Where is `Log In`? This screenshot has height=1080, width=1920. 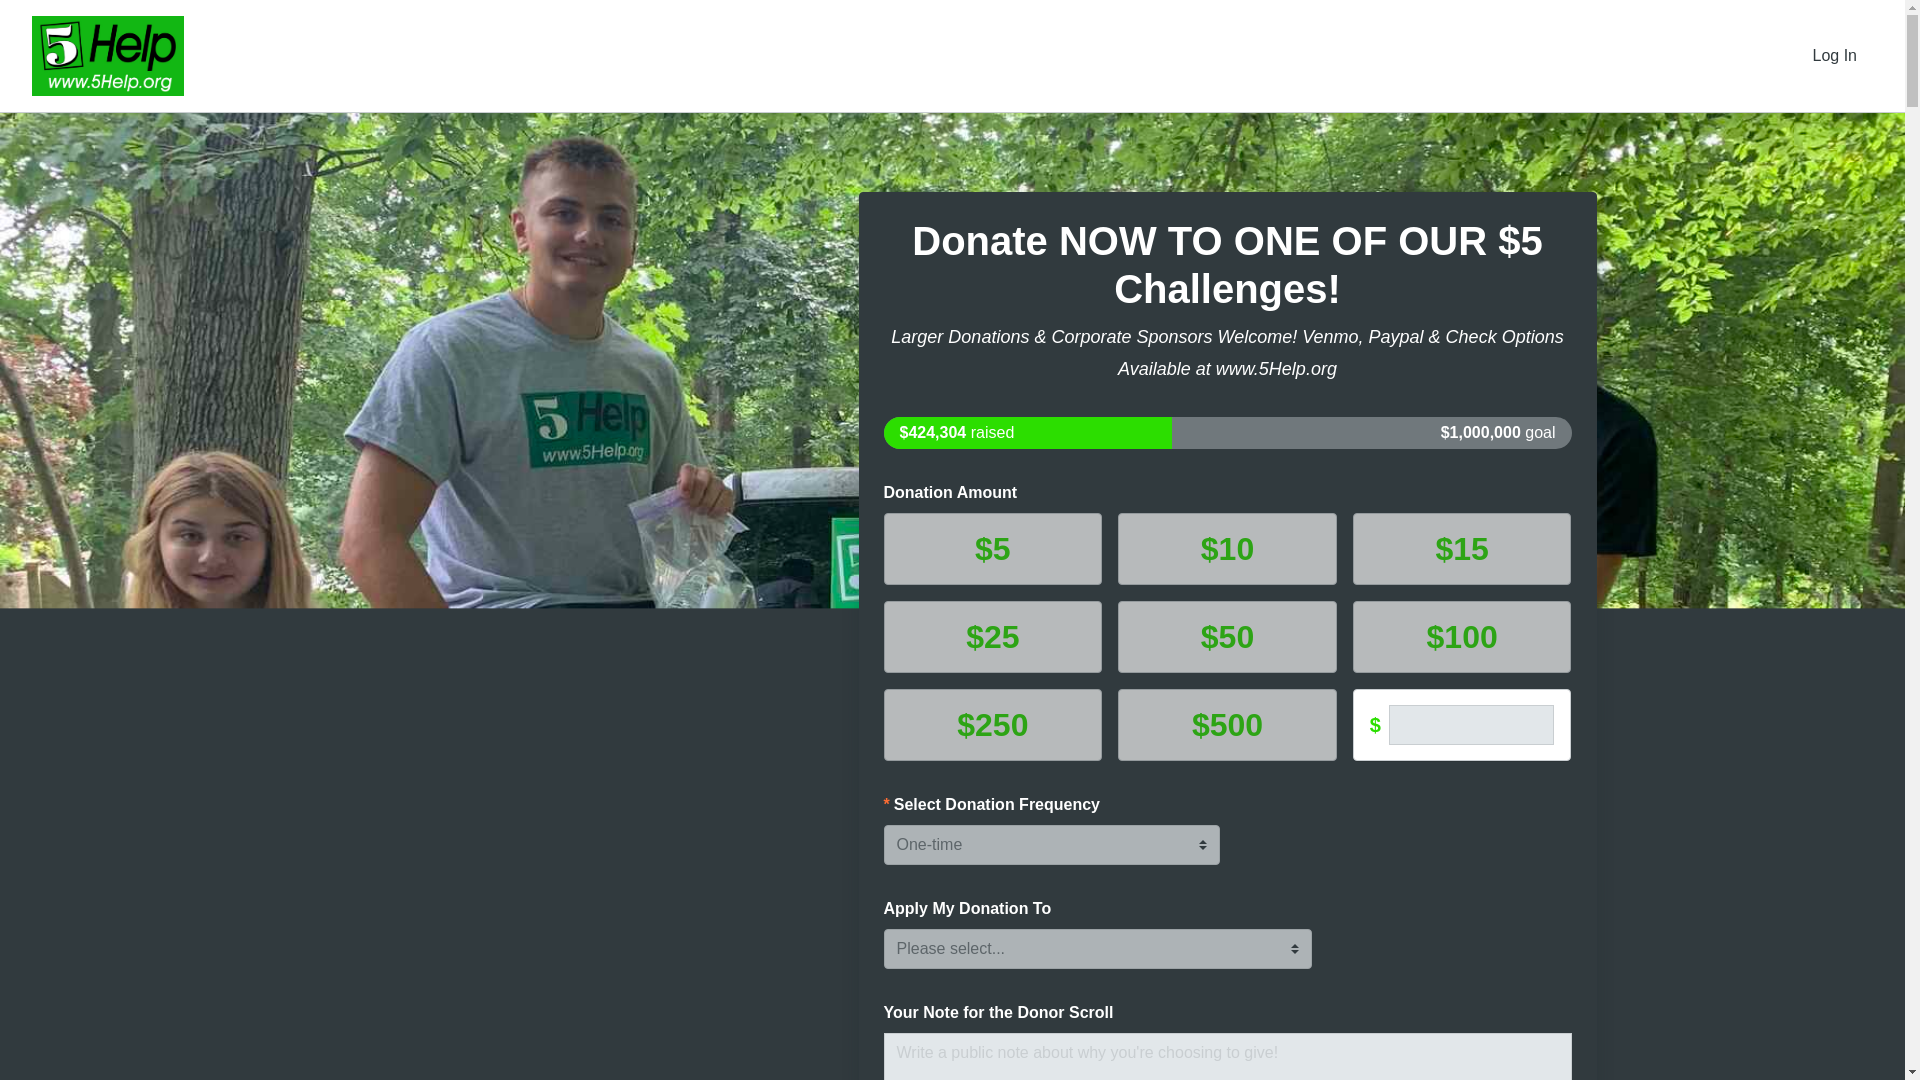
Log In is located at coordinates (1835, 56).